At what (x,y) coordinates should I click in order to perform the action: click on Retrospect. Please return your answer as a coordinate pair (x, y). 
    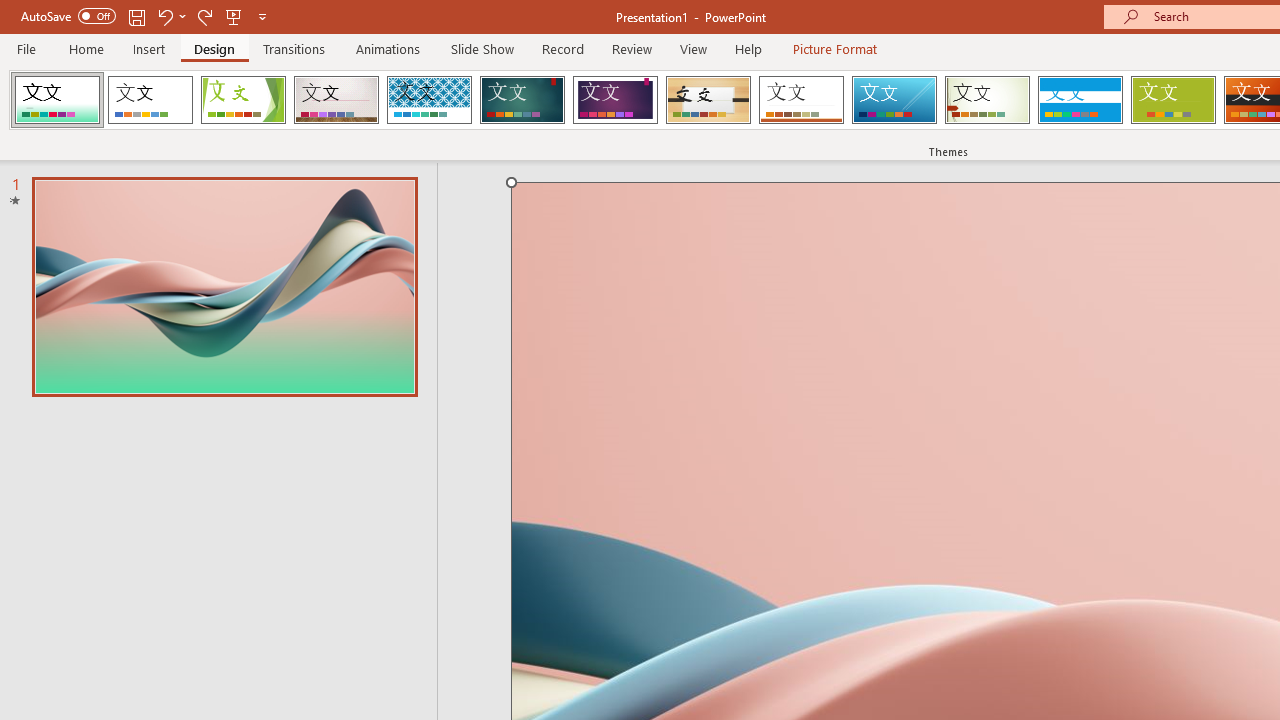
    Looking at the image, I should click on (801, 100).